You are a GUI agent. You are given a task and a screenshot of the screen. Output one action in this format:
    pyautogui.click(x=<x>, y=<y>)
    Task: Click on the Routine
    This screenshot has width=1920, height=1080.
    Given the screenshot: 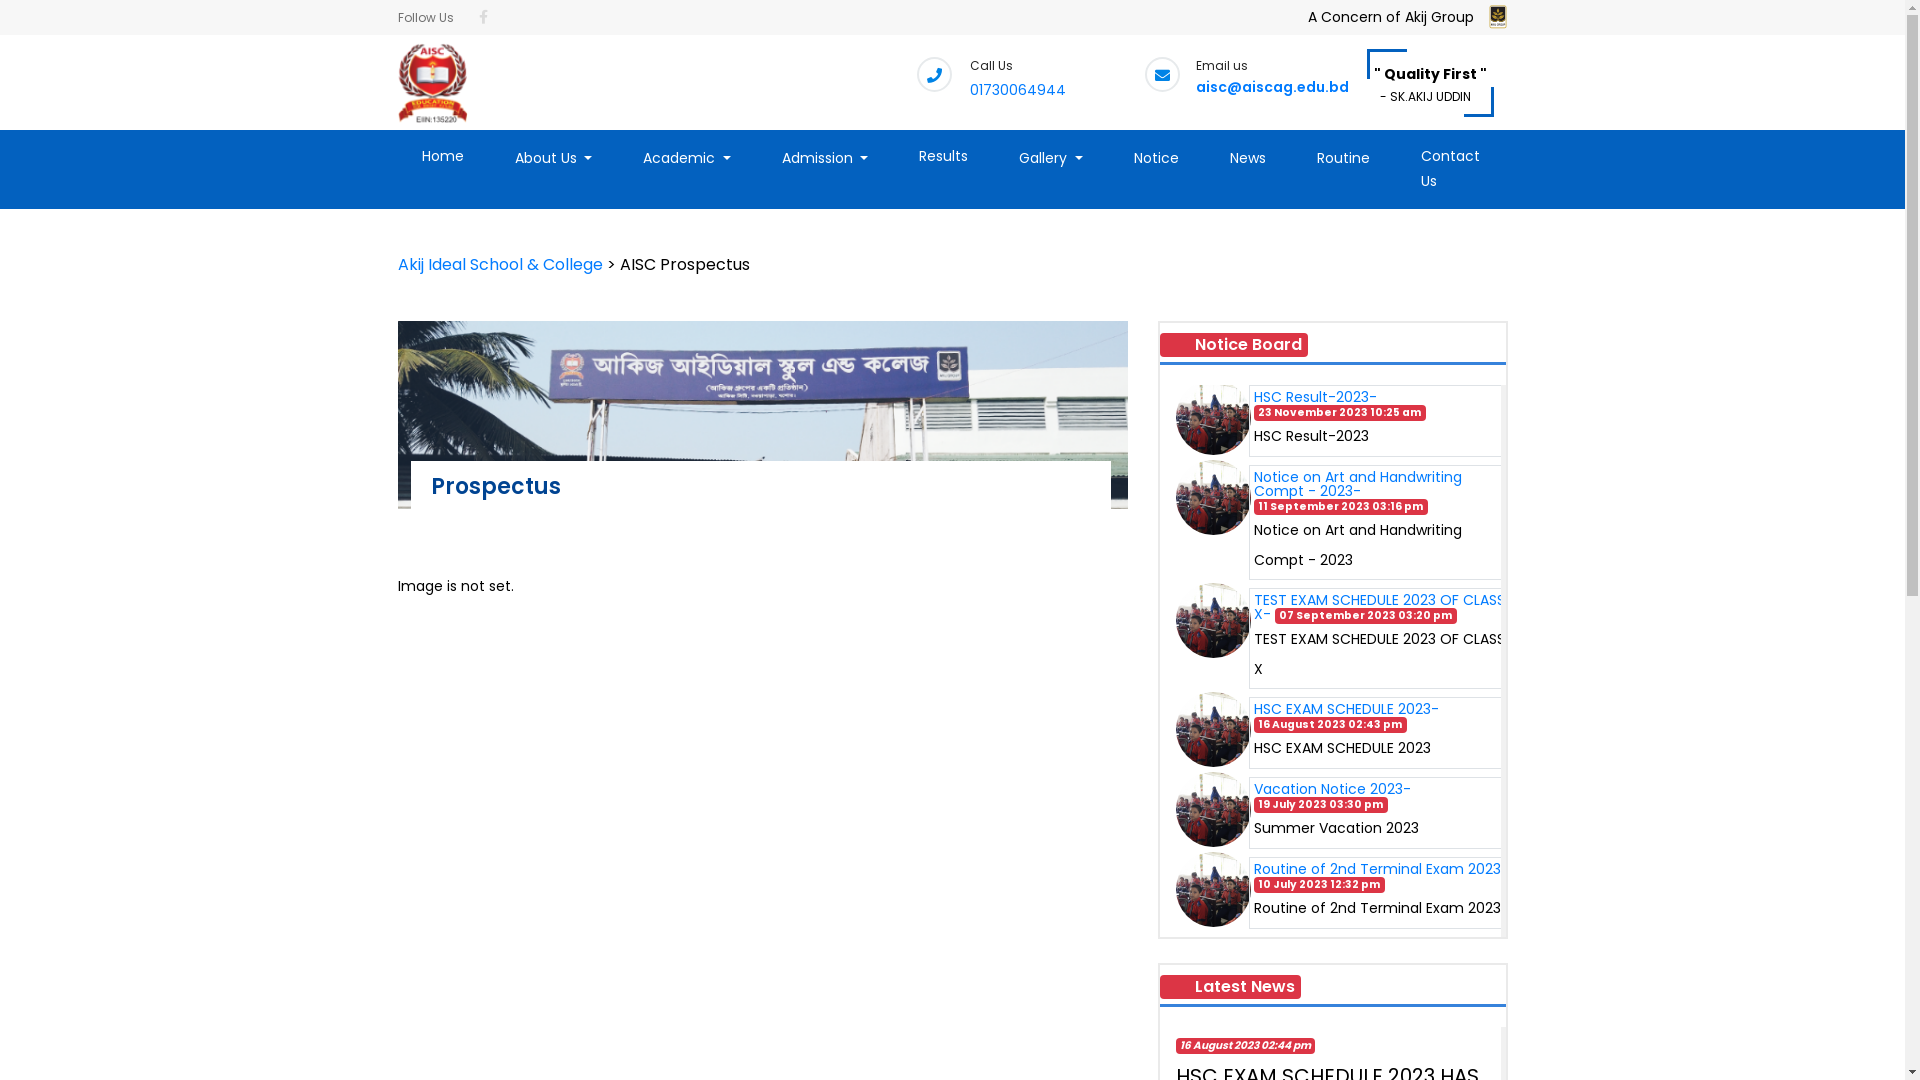 What is the action you would take?
    pyautogui.click(x=1344, y=158)
    